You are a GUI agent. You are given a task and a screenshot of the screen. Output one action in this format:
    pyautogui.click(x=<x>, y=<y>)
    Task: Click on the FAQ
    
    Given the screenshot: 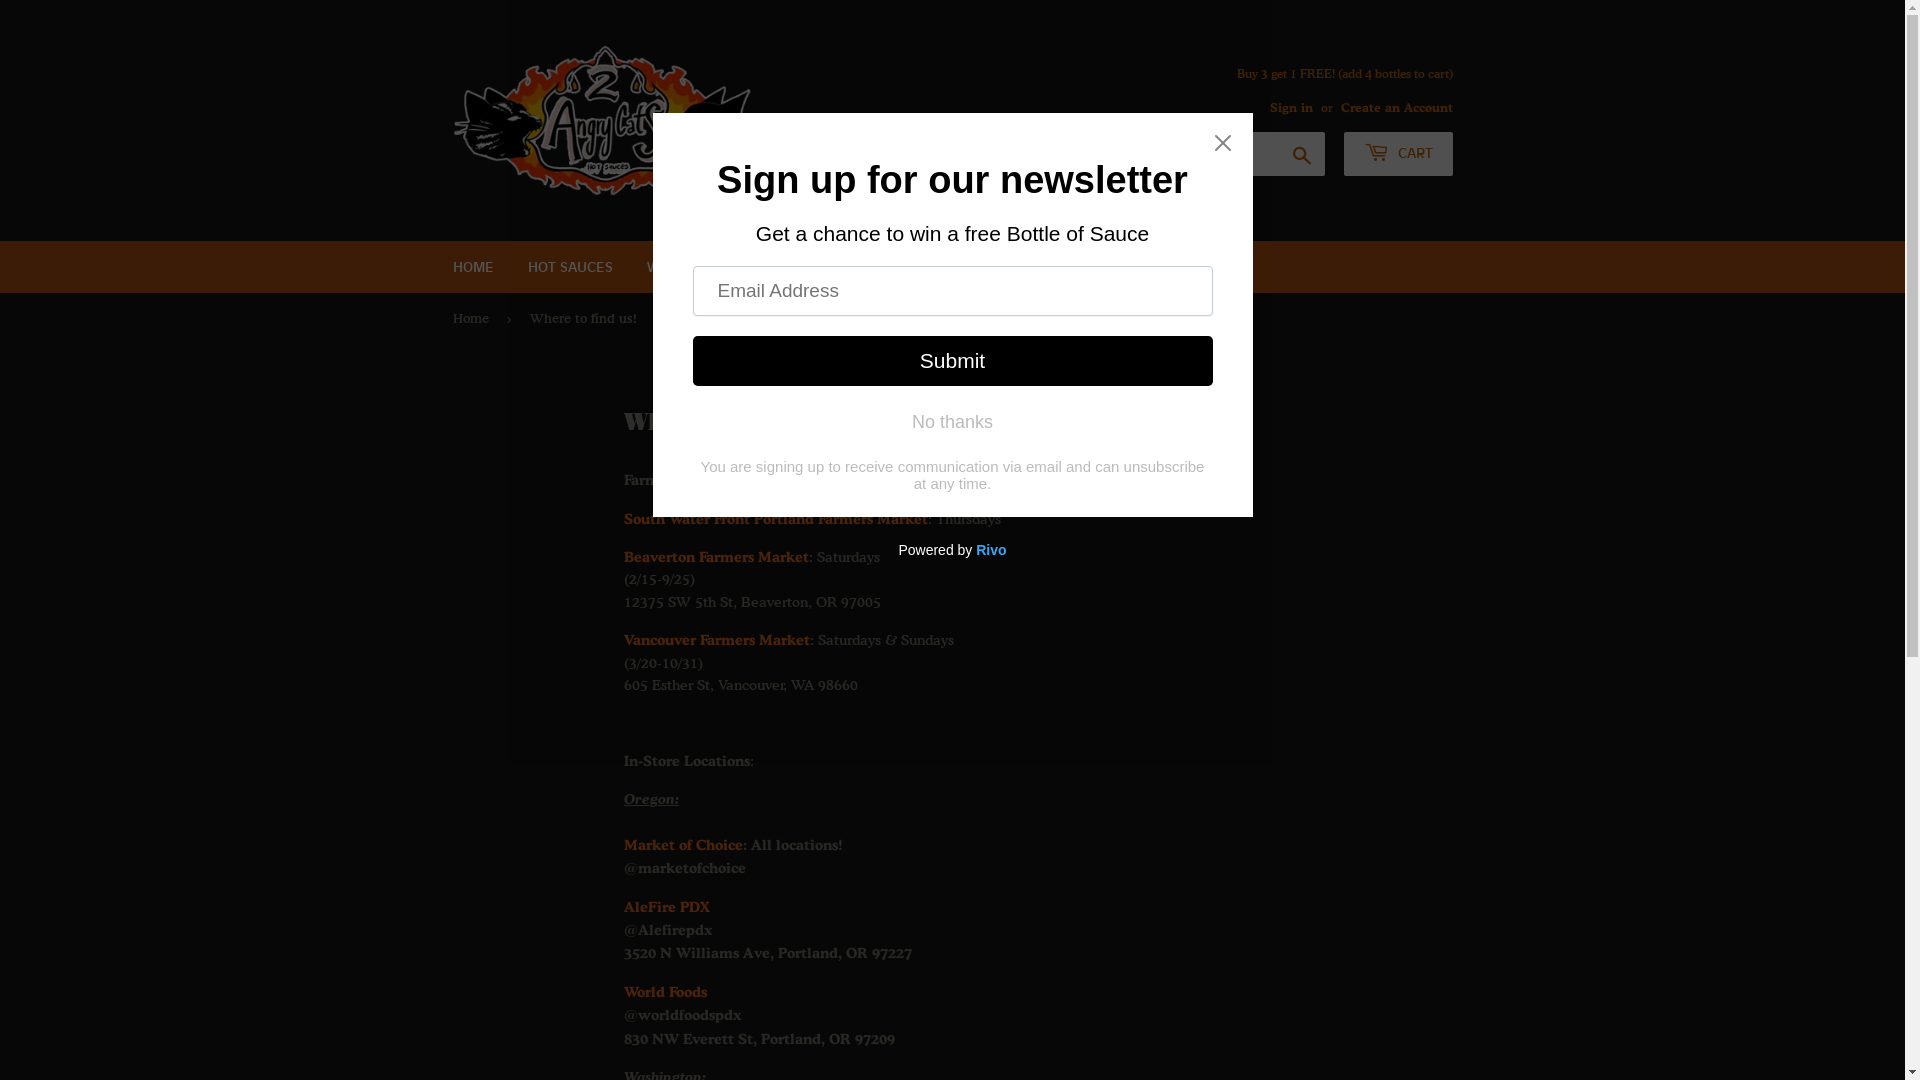 What is the action you would take?
    pyautogui.click(x=943, y=267)
    